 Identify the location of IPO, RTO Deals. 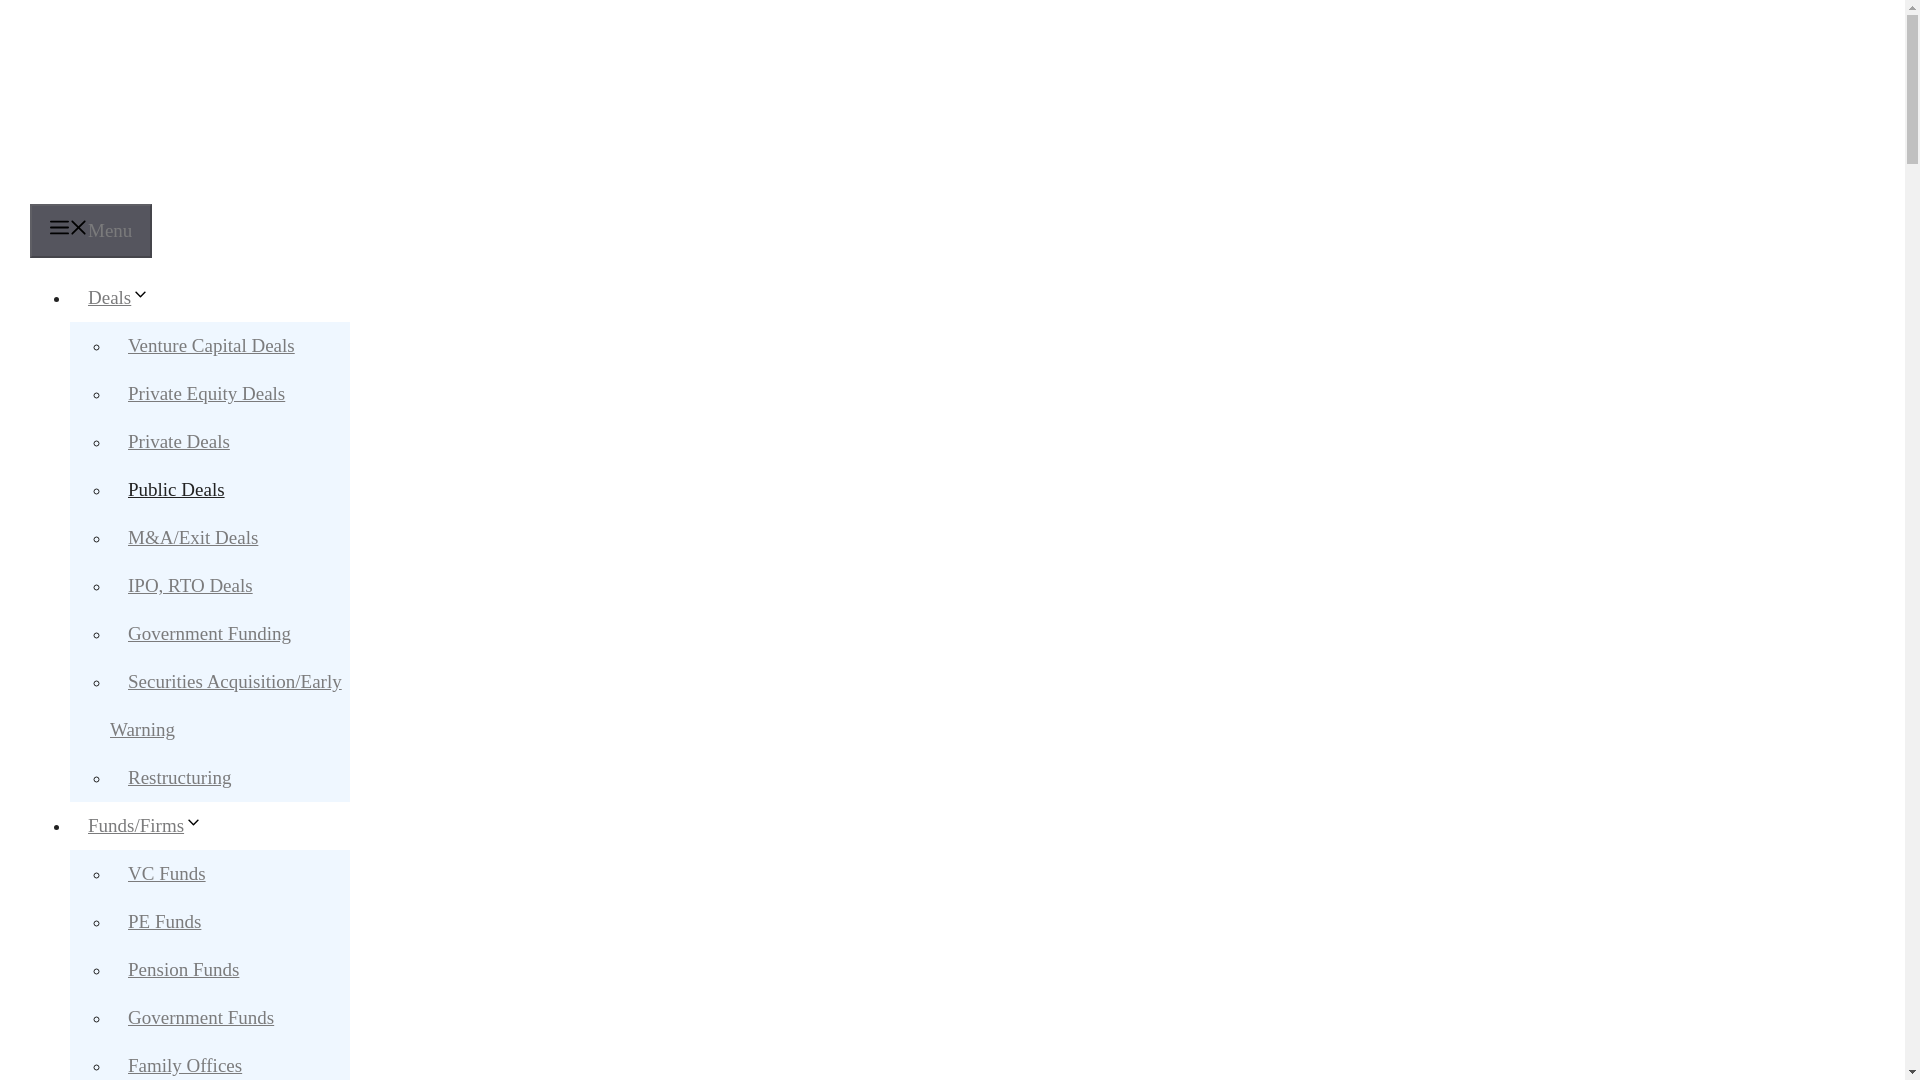
(190, 585).